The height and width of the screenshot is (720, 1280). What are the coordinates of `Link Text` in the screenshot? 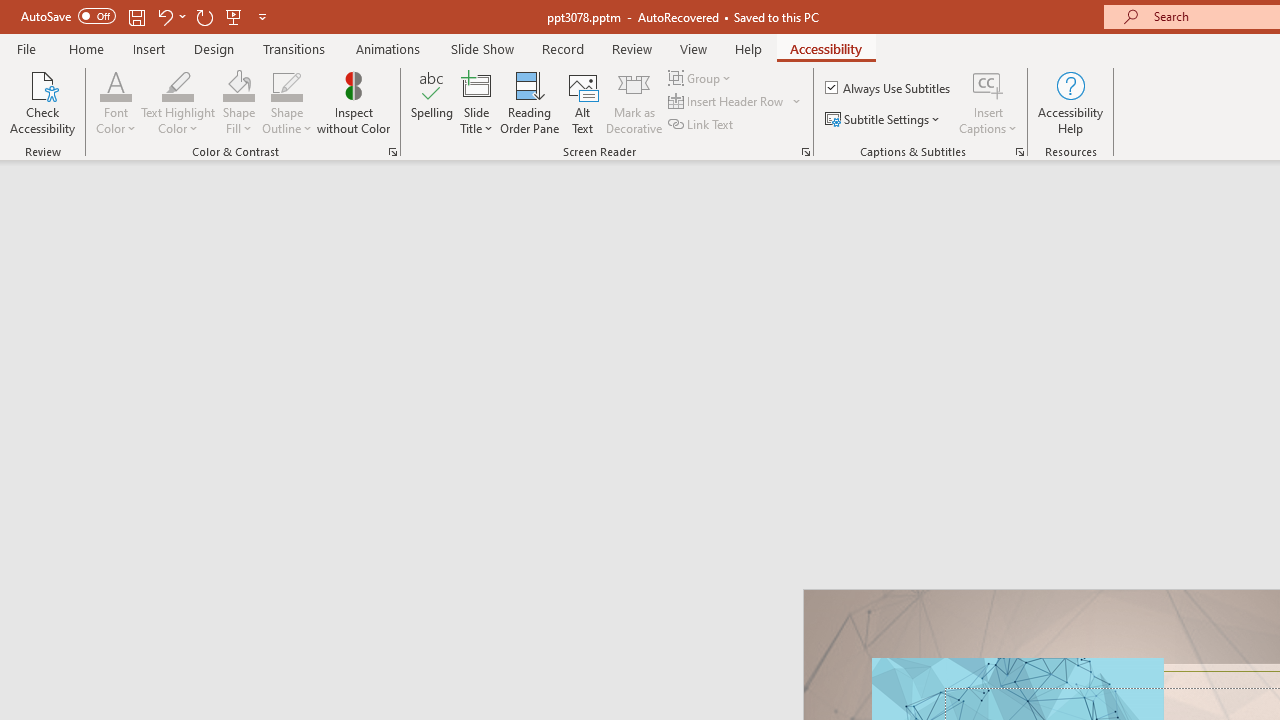 It's located at (702, 124).